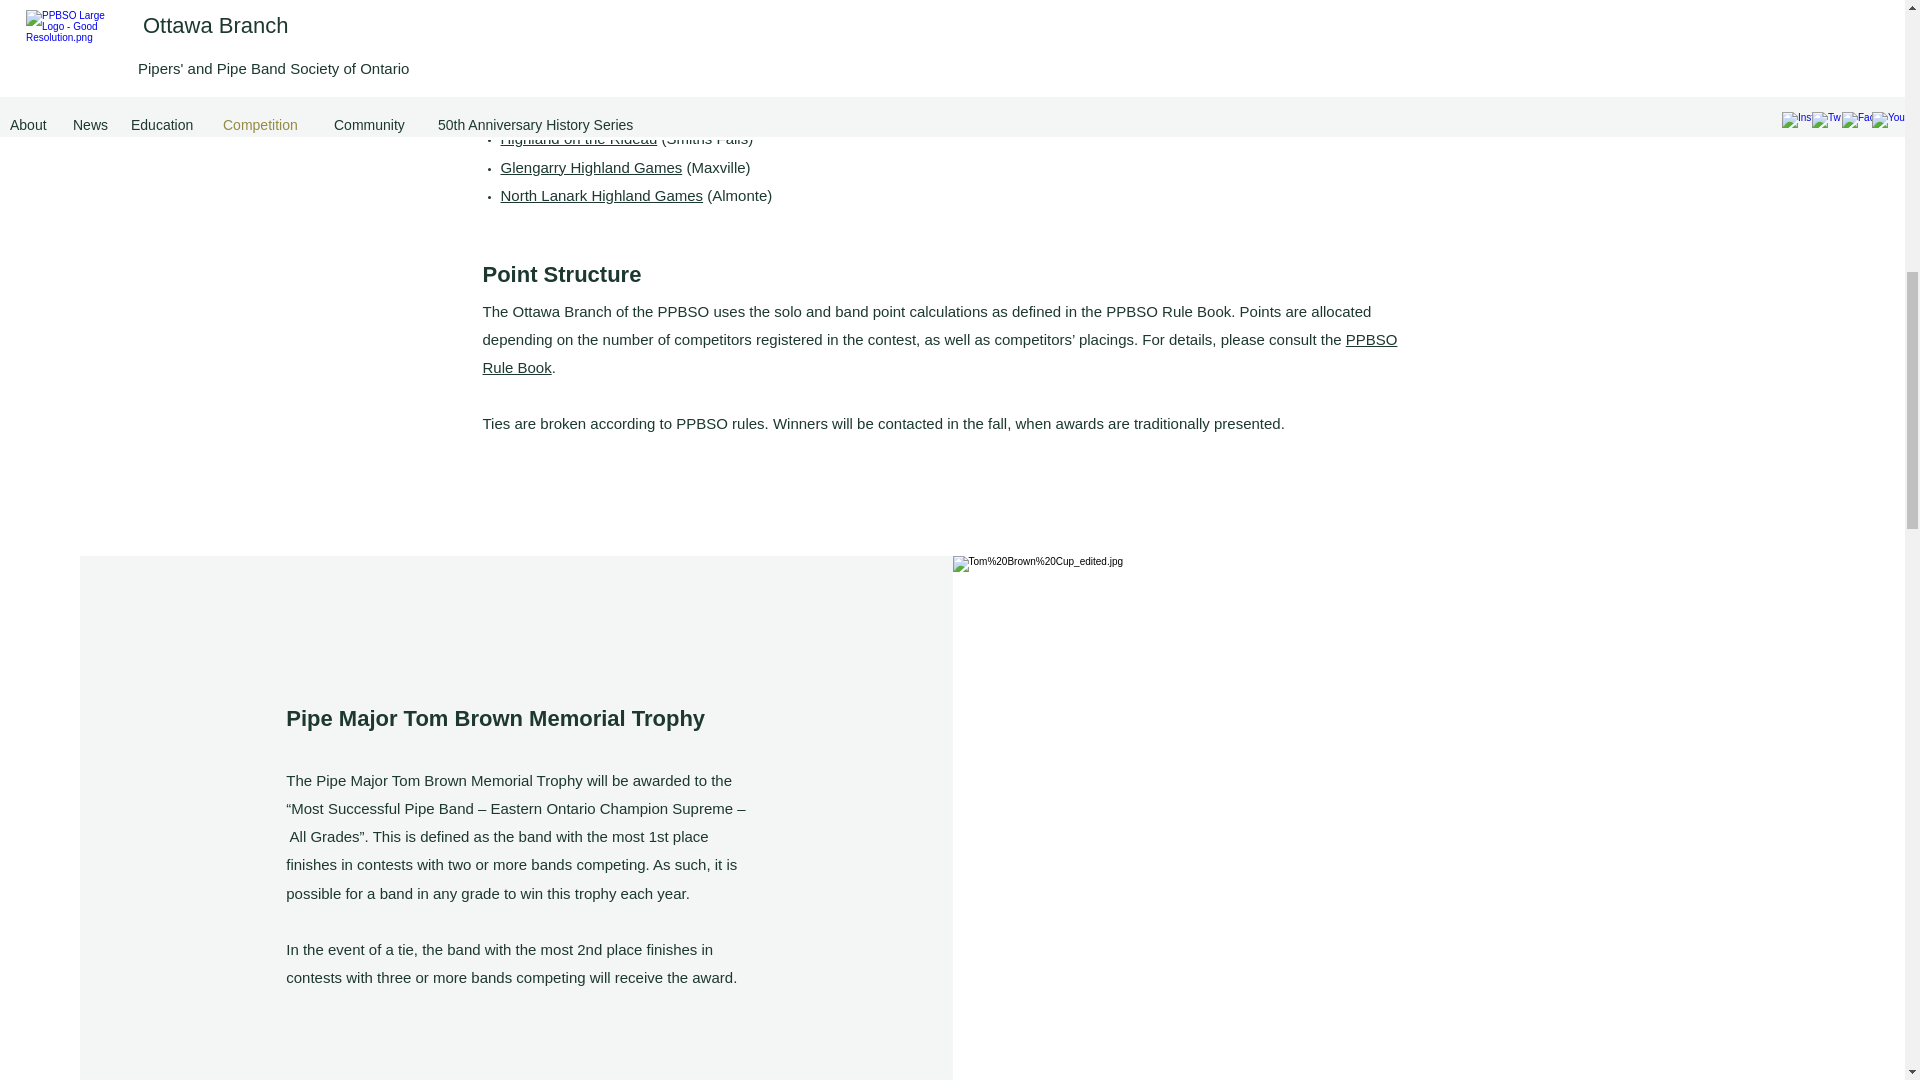 This screenshot has width=1920, height=1080. What do you see at coordinates (578, 138) in the screenshot?
I see `Highland on the Rideau` at bounding box center [578, 138].